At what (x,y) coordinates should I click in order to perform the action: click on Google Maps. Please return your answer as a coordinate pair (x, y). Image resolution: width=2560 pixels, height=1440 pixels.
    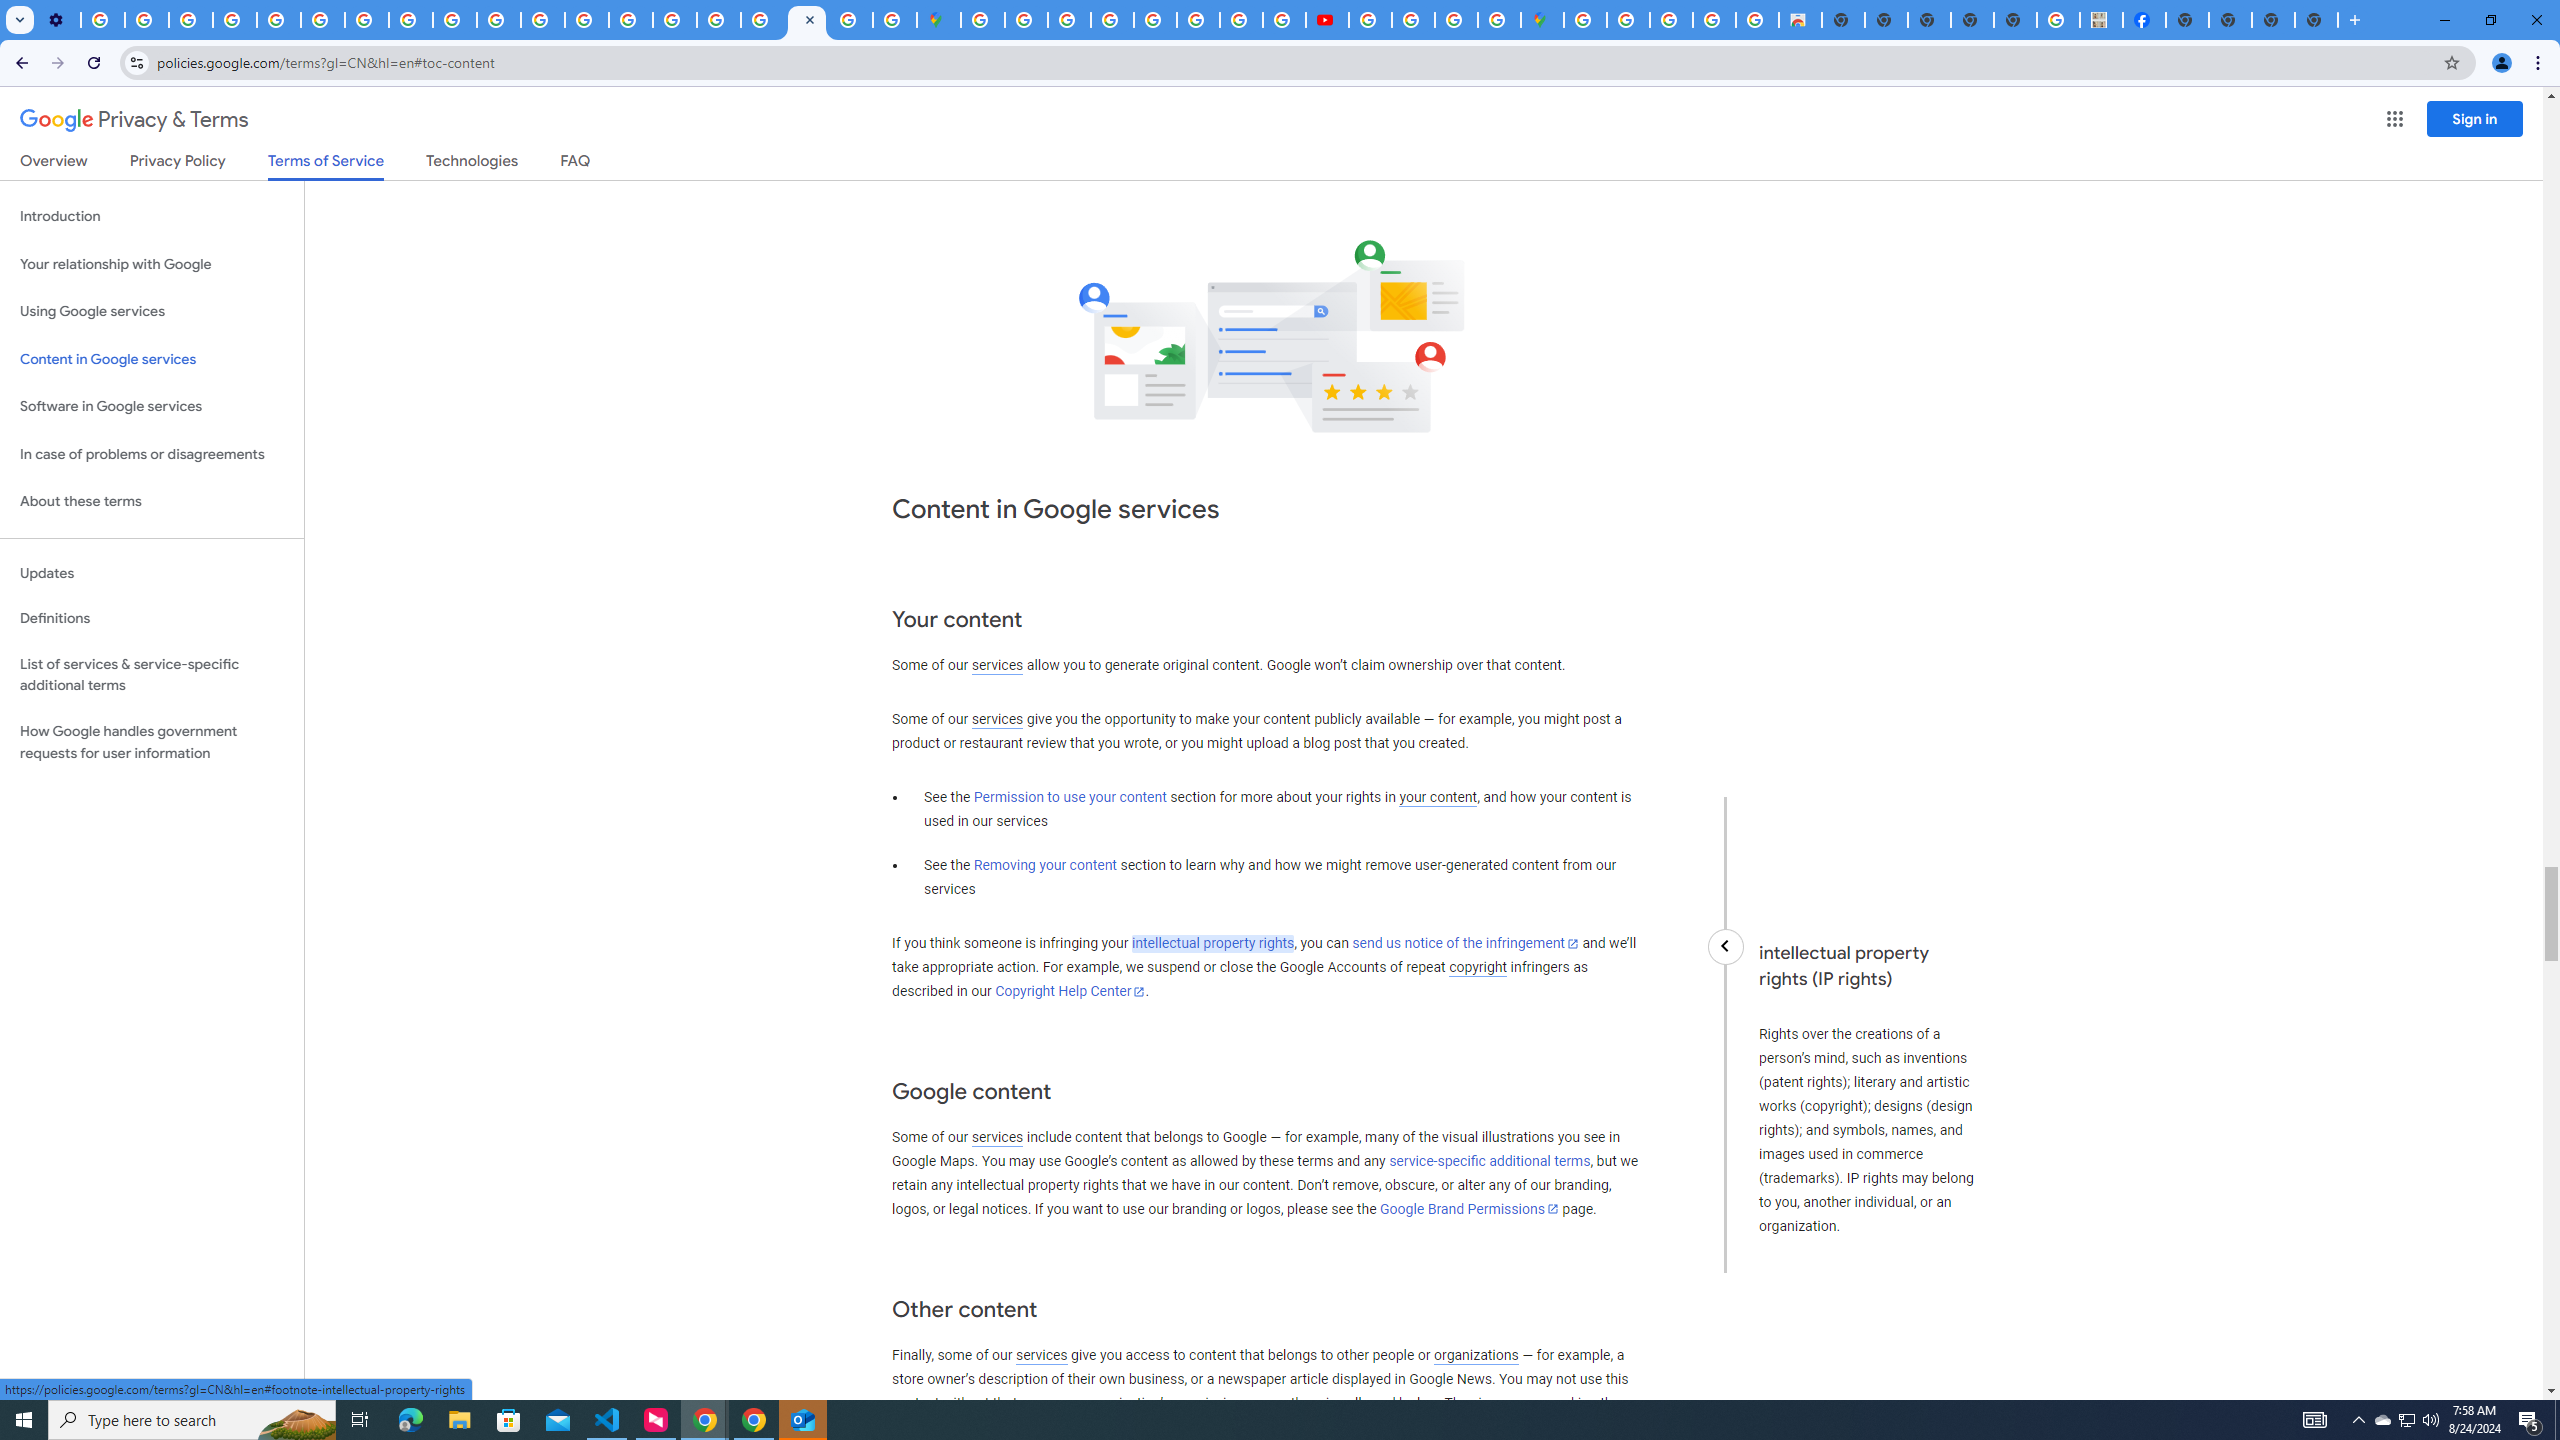
    Looking at the image, I should click on (1542, 20).